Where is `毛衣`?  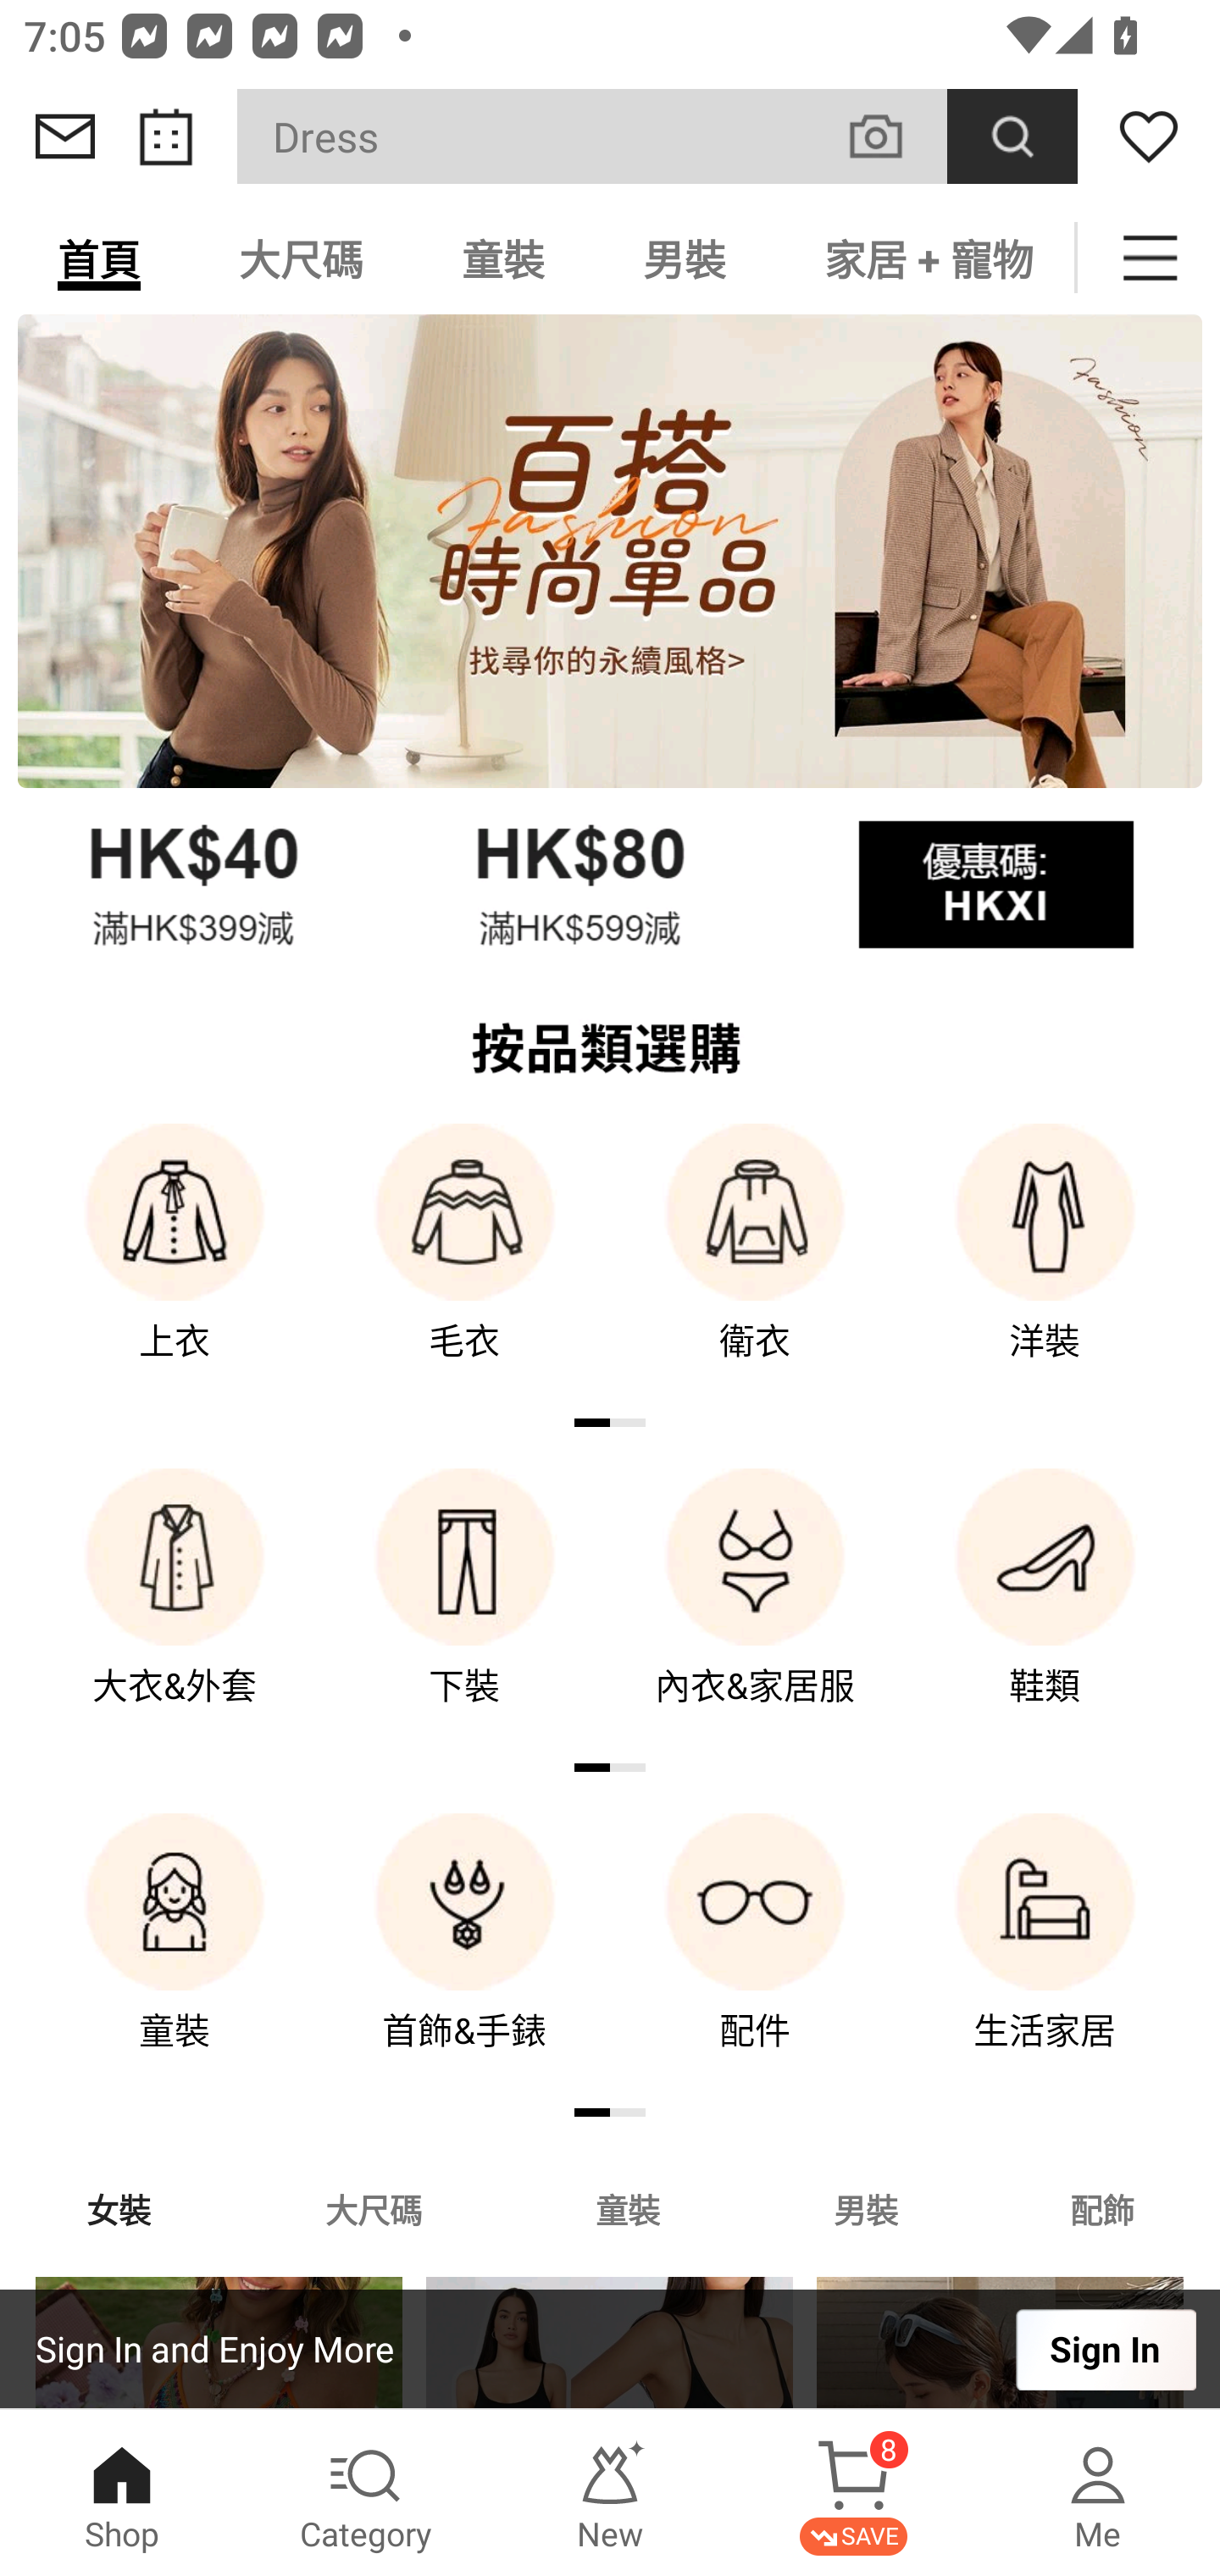
毛衣 is located at coordinates (464, 1264).